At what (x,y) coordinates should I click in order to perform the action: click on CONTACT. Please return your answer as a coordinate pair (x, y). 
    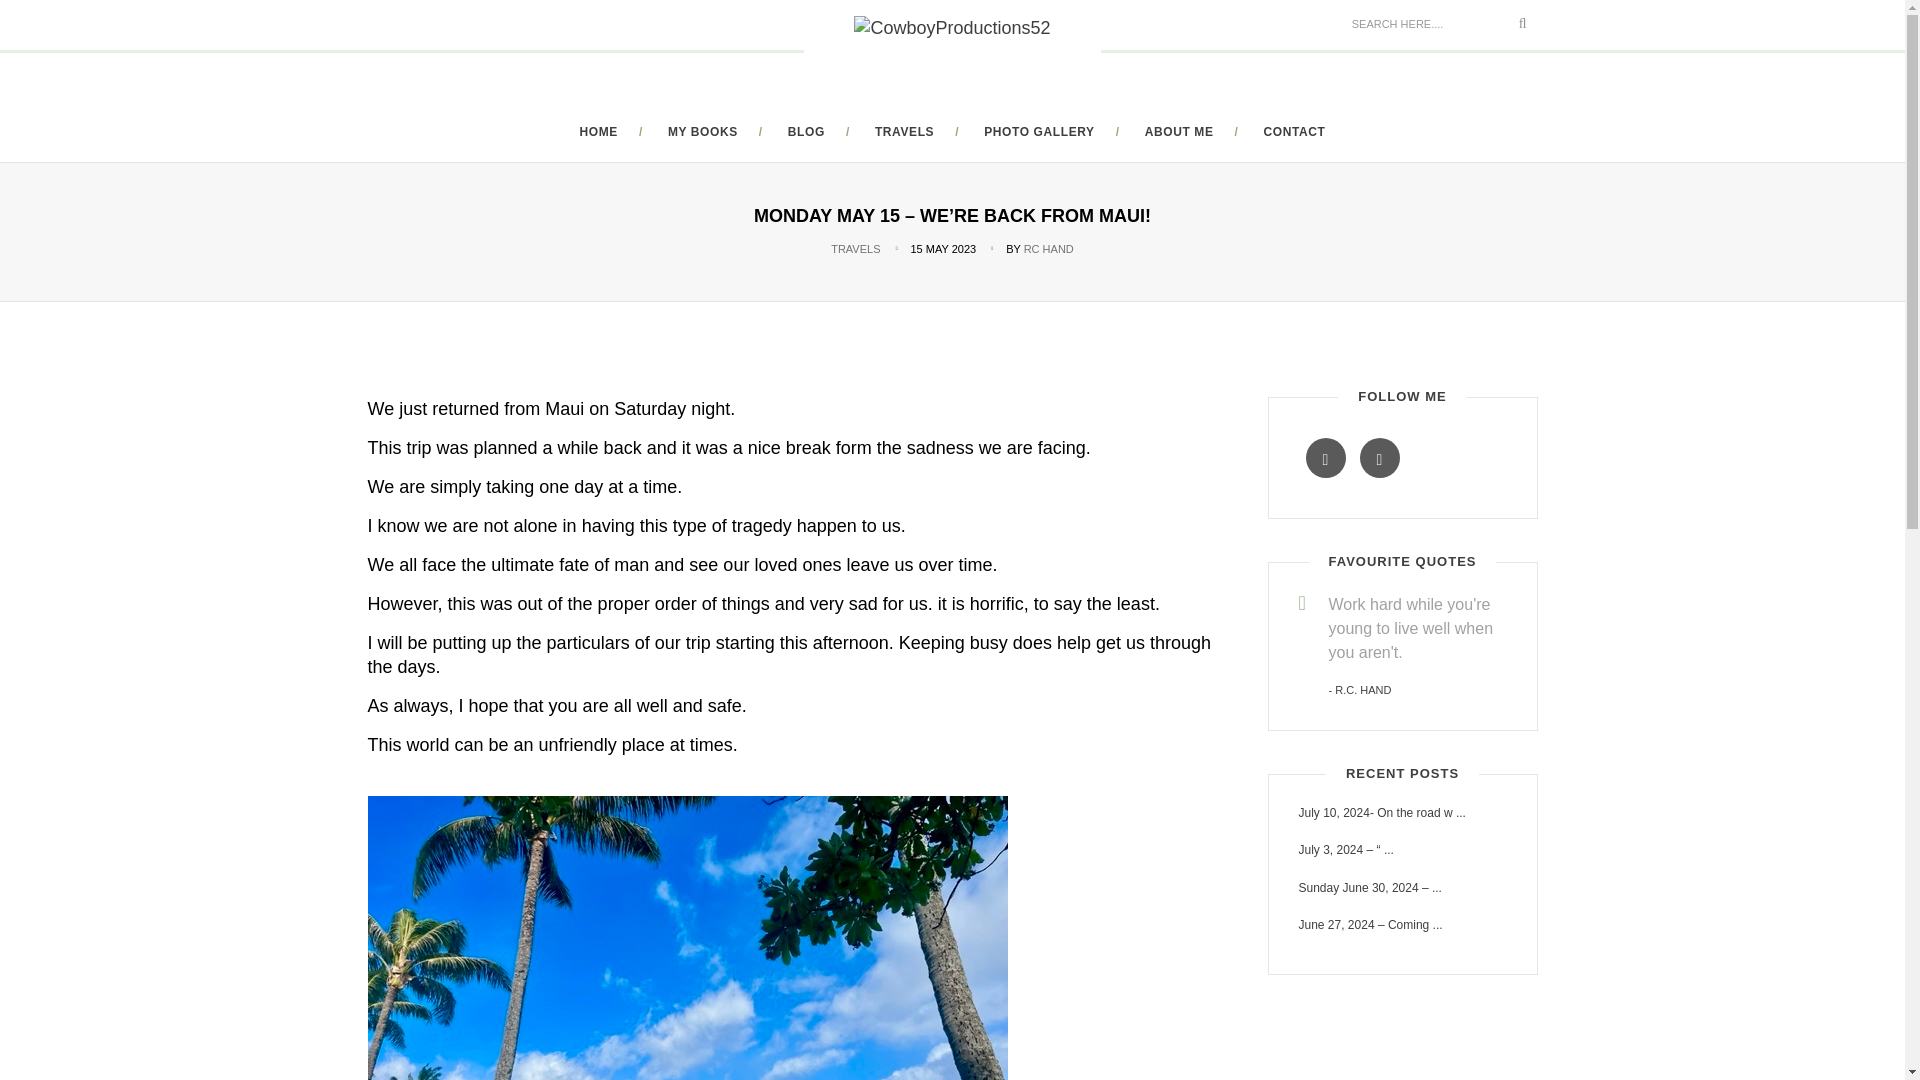
    Looking at the image, I should click on (1294, 132).